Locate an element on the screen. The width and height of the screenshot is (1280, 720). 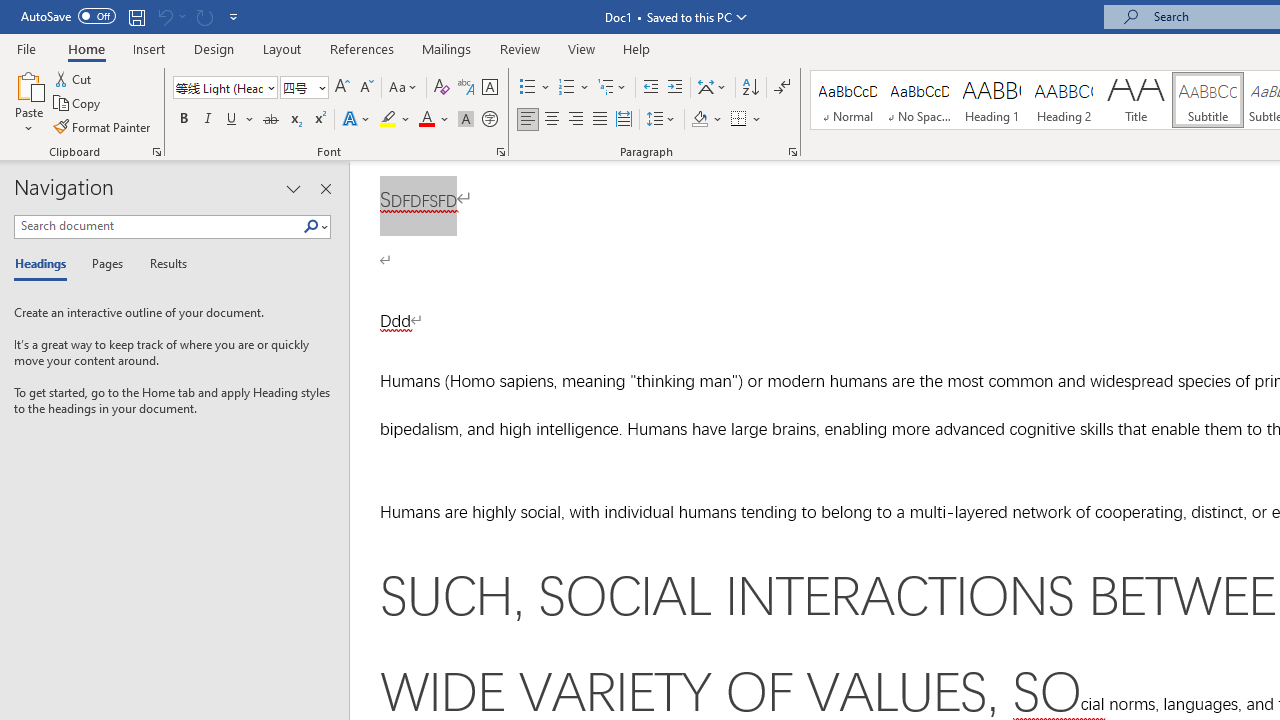
Office Clipboard... is located at coordinates (156, 152).